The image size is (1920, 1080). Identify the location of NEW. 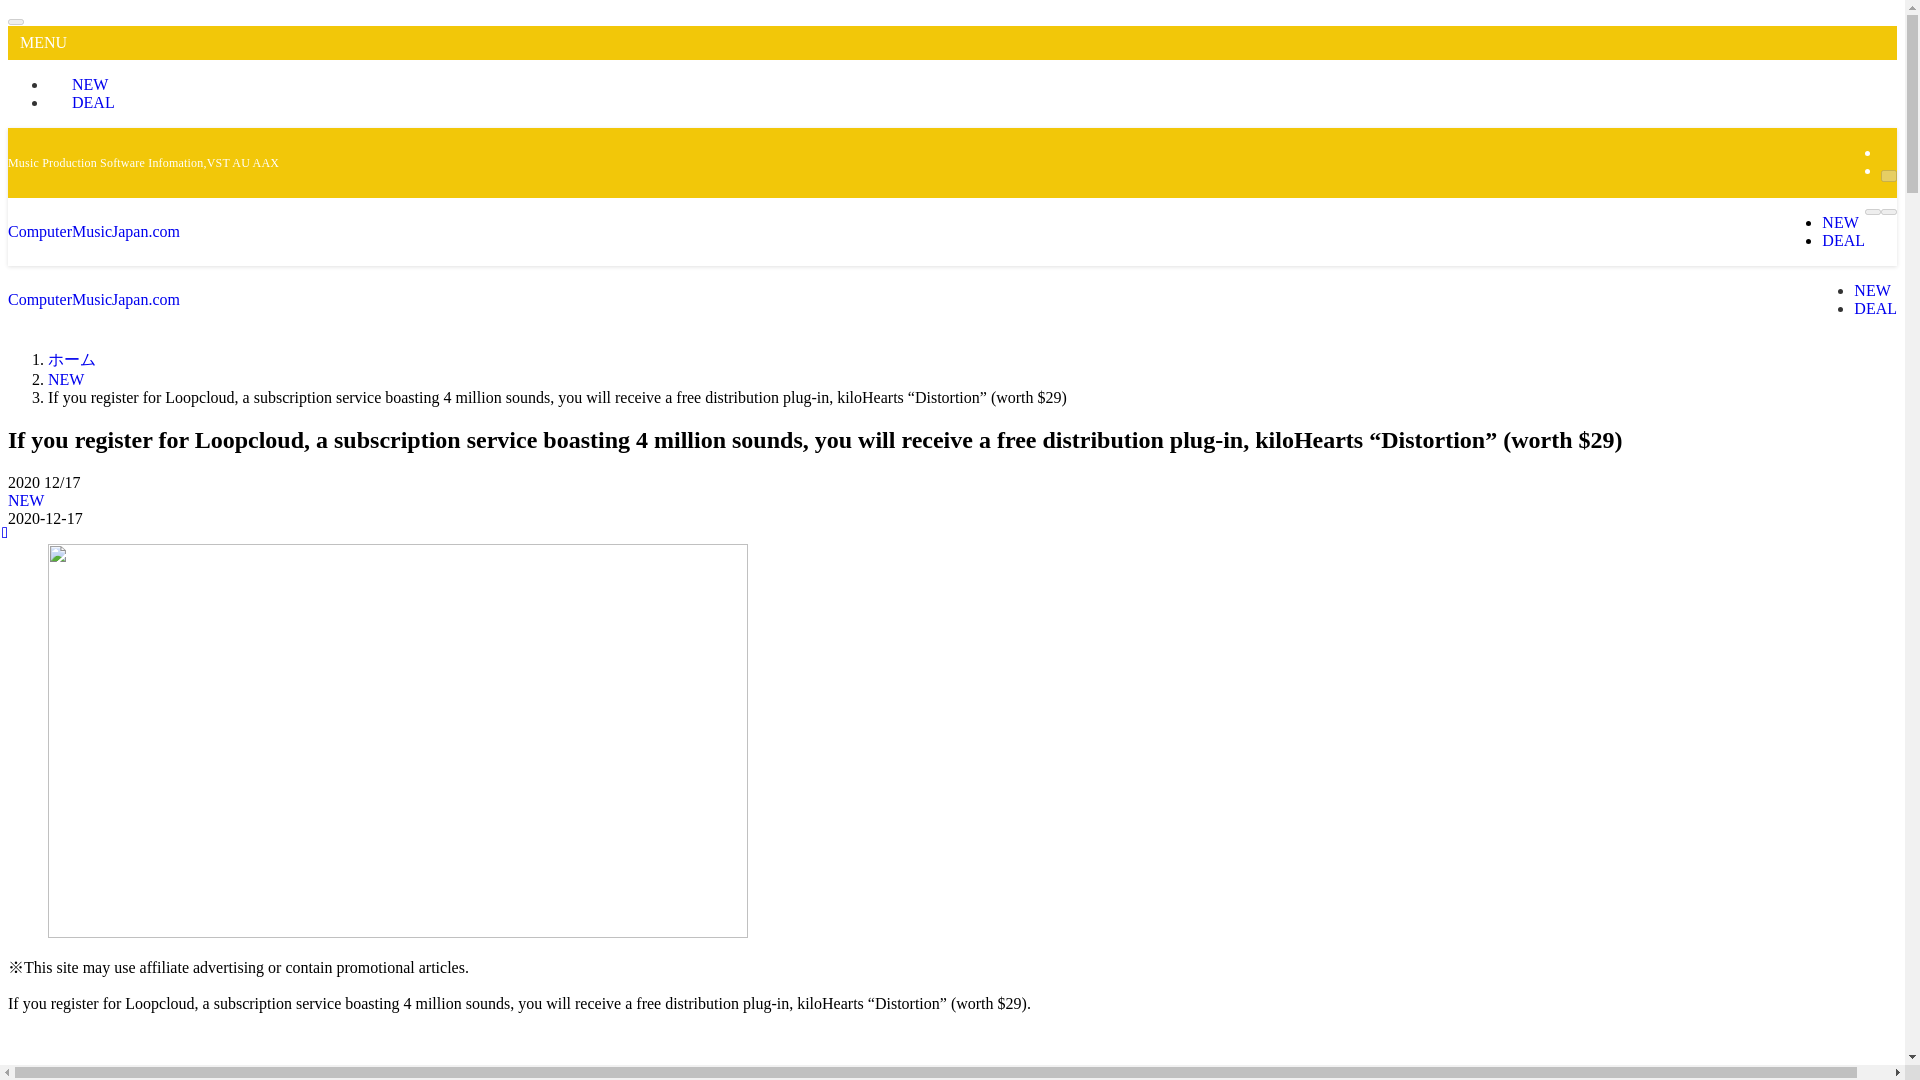
(86, 84).